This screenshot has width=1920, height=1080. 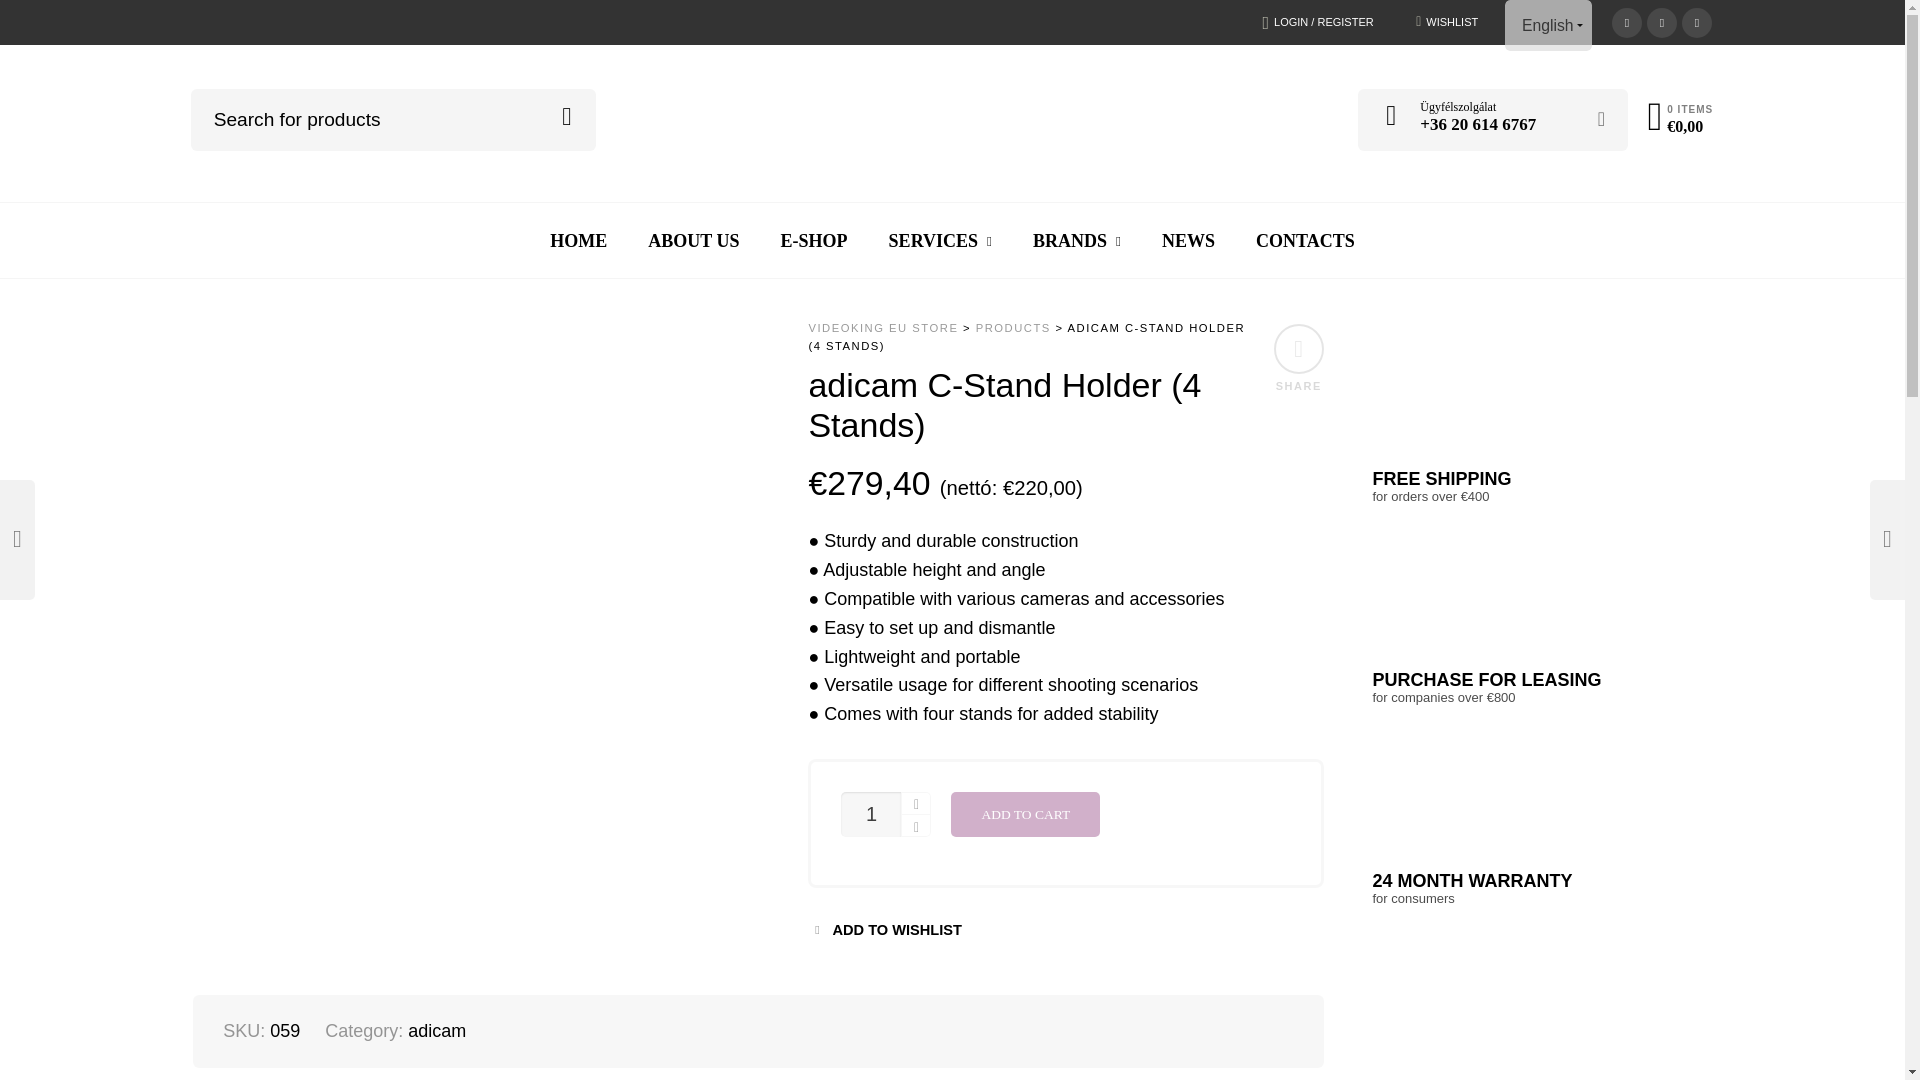 I want to click on SERVICES, so click(x=940, y=240).